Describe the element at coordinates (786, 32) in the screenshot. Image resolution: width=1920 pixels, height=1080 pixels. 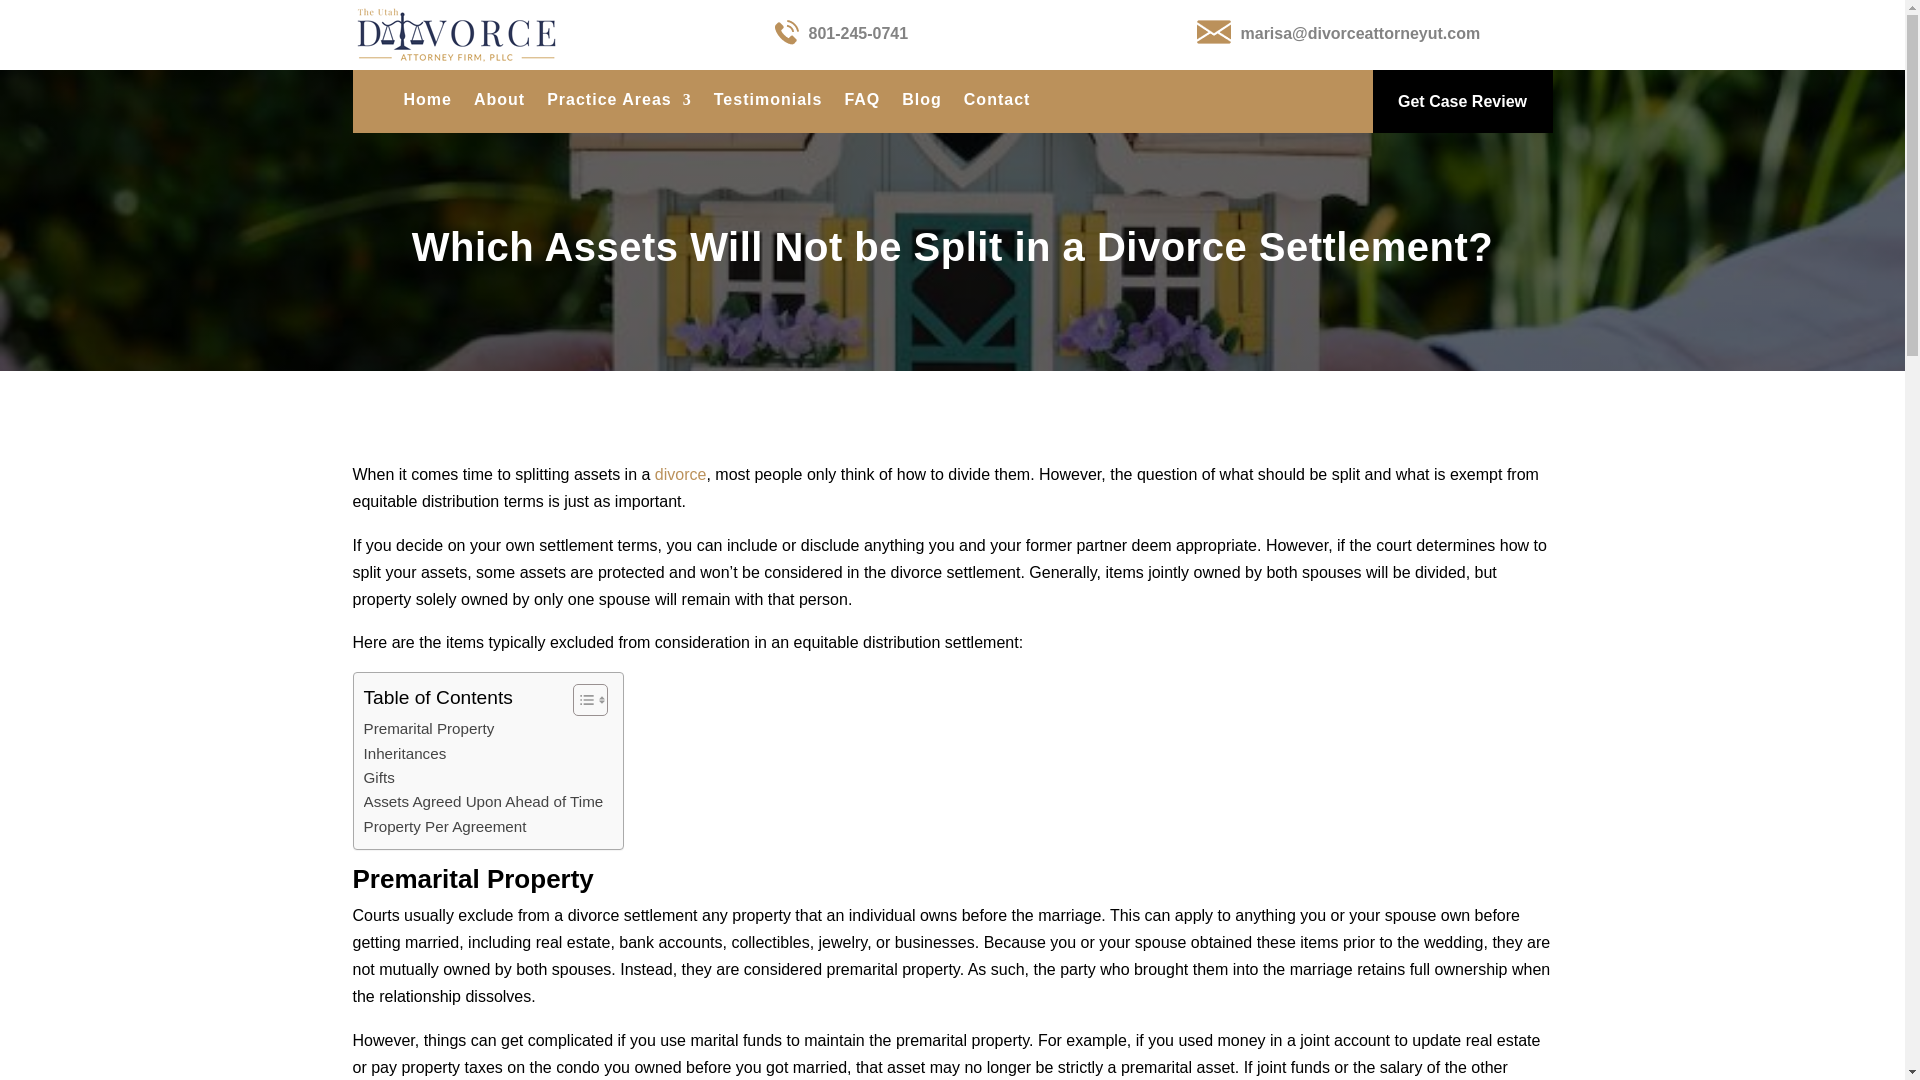
I see `phone icon` at that location.